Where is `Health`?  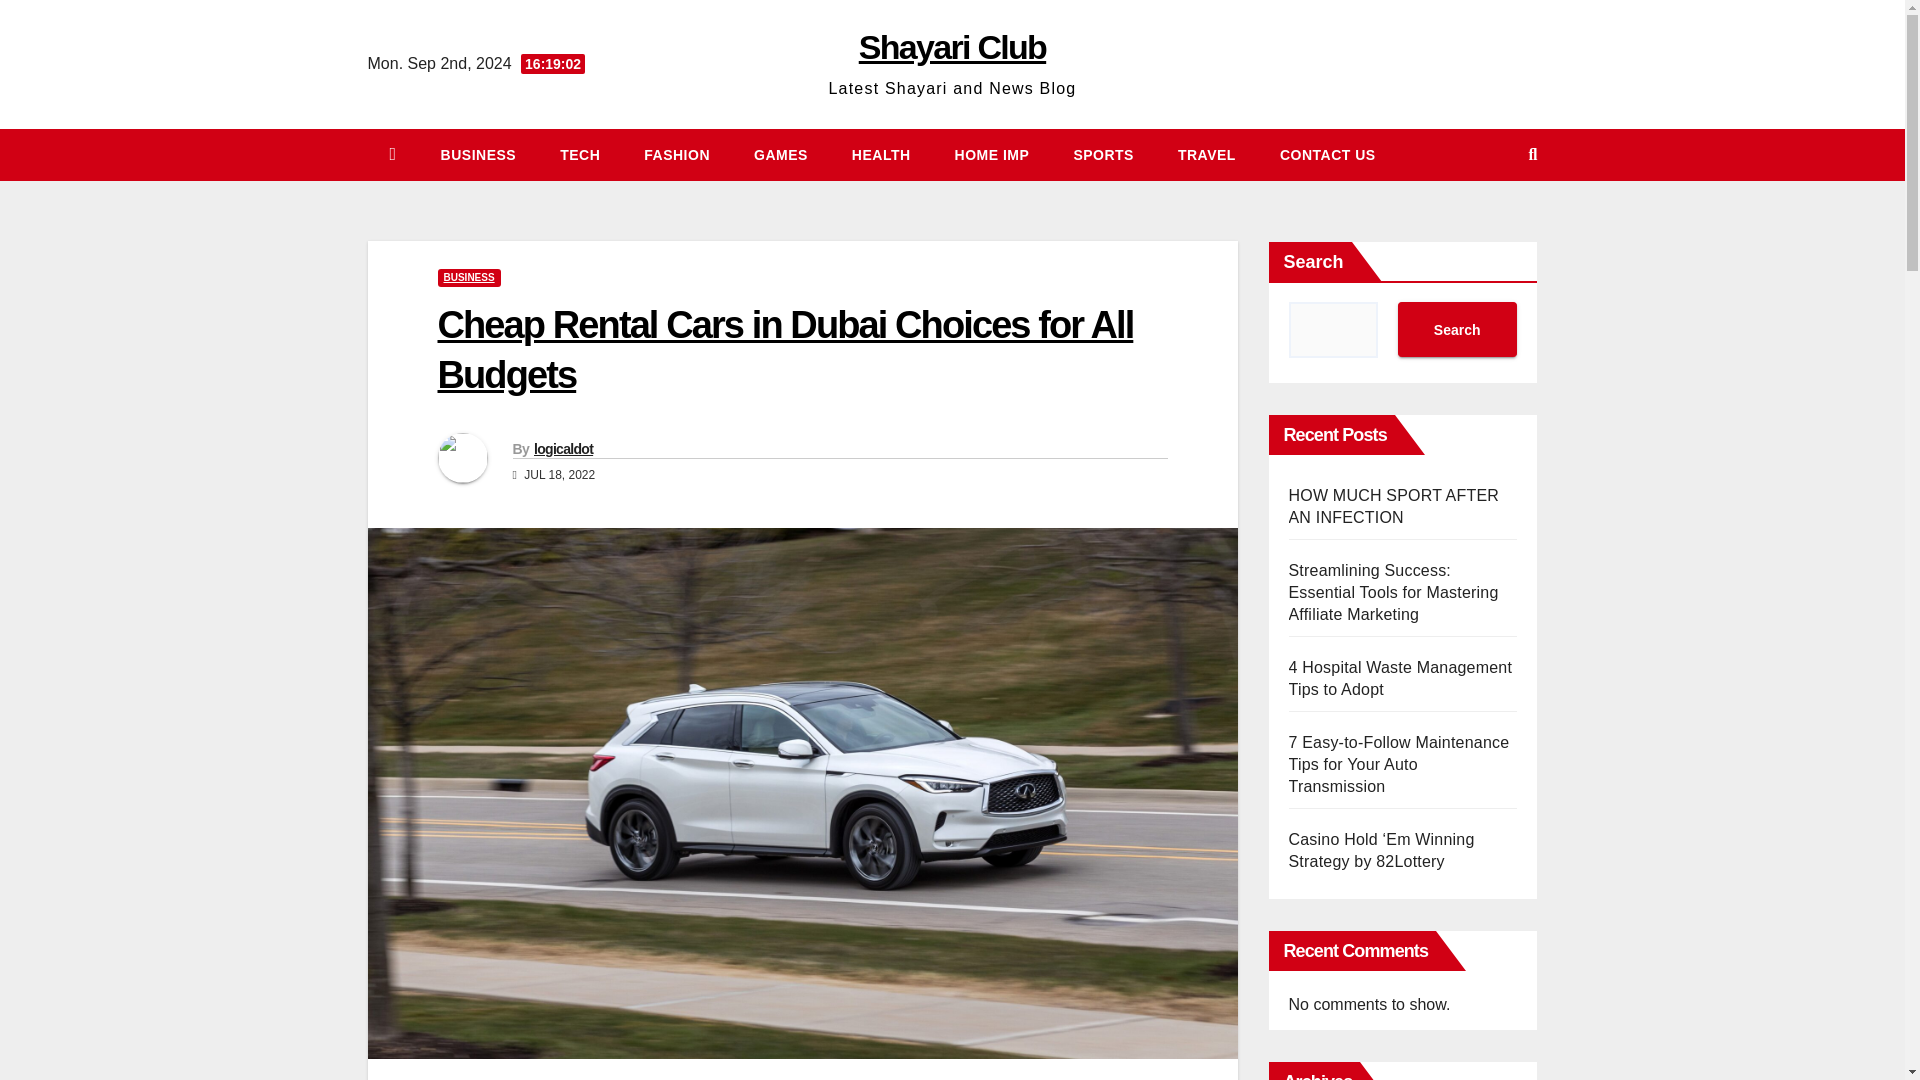
Health is located at coordinates (881, 154).